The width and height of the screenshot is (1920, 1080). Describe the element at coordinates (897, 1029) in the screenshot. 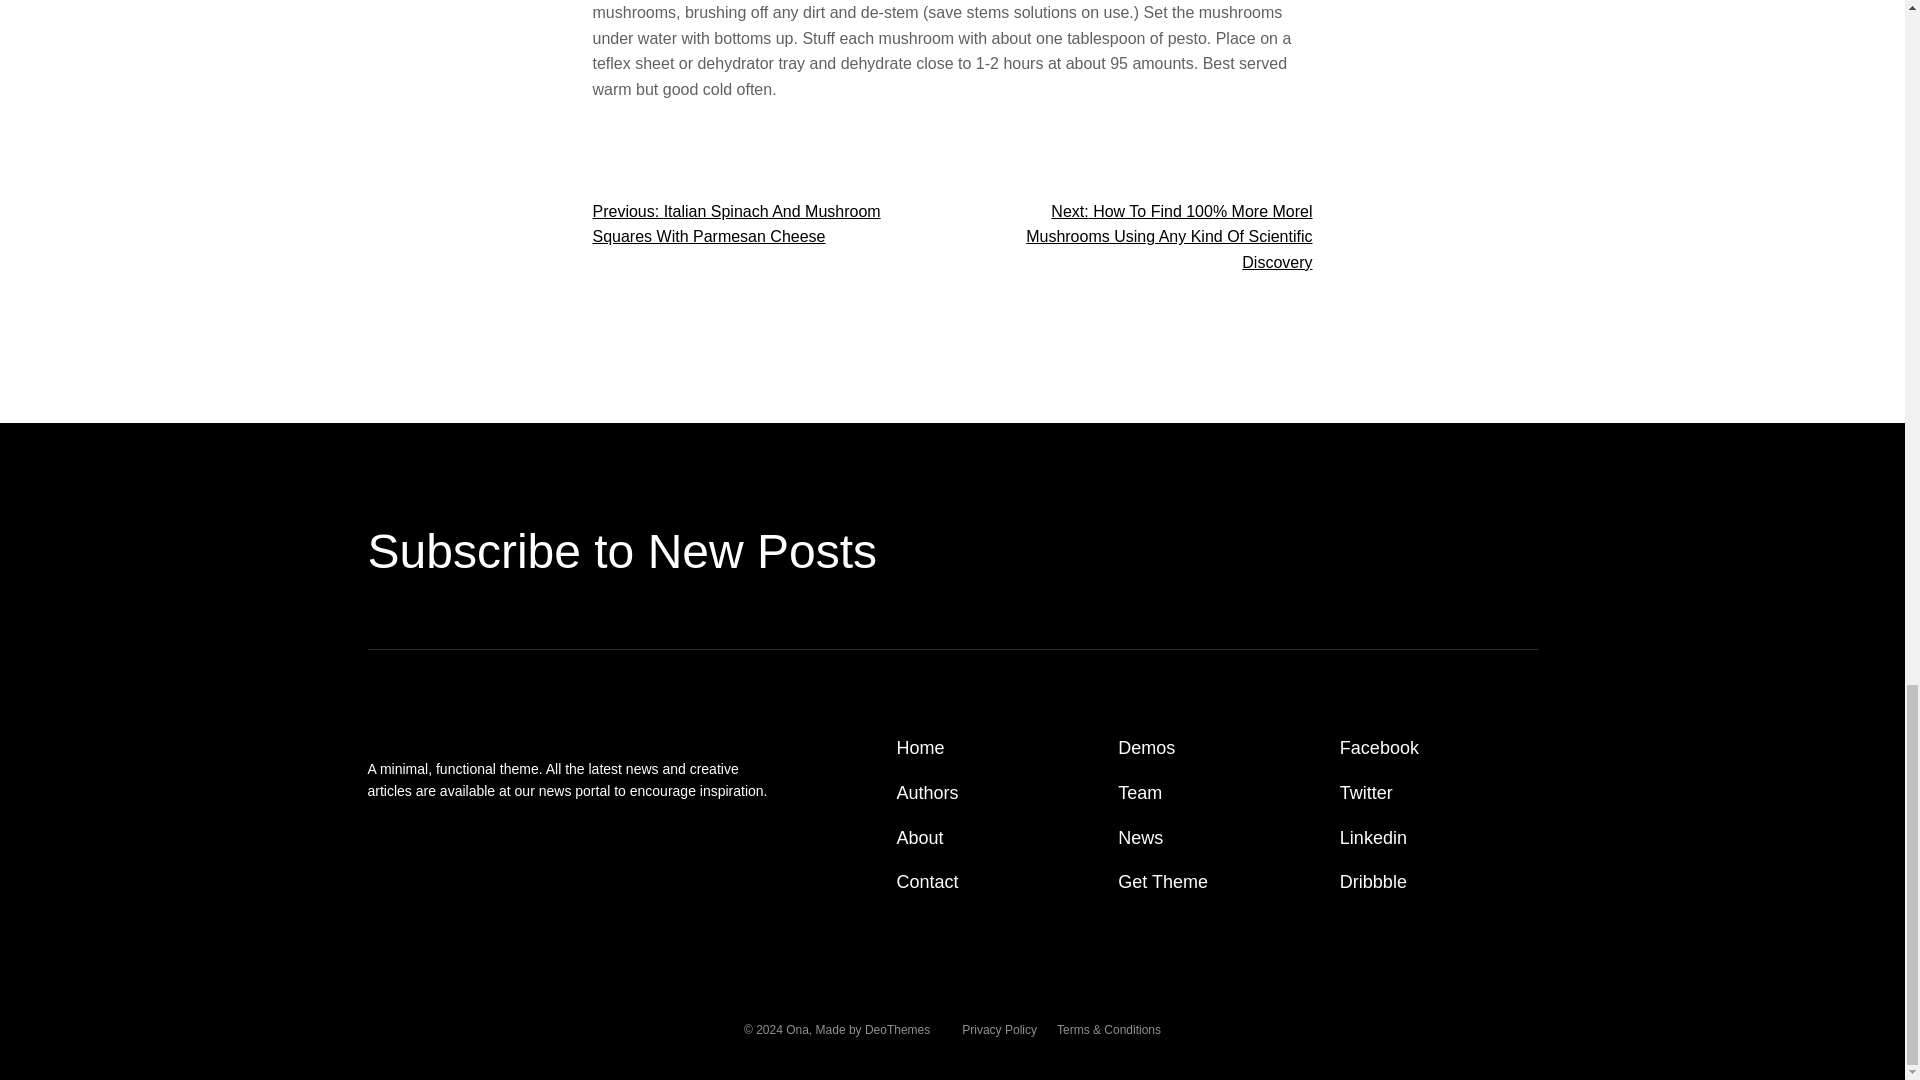

I see `DeoThemes` at that location.